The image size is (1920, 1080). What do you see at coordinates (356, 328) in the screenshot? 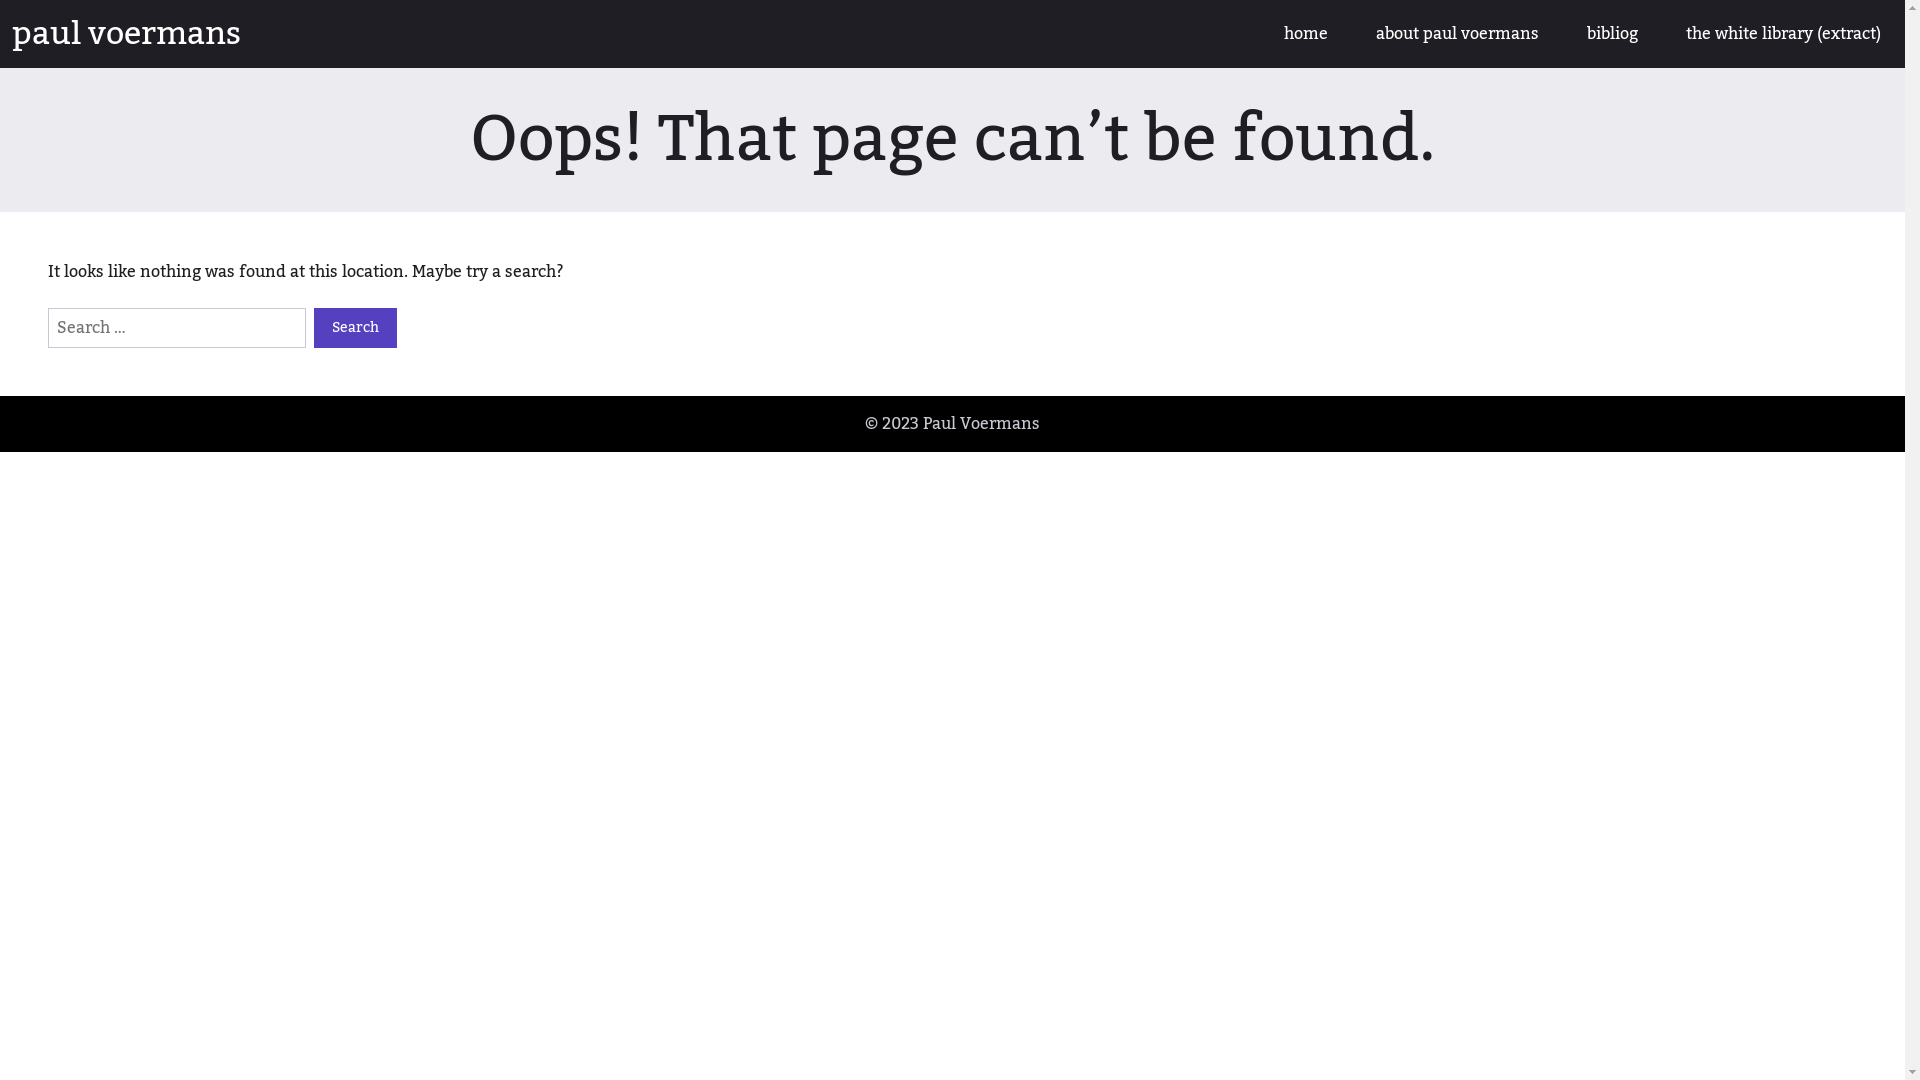
I see `Search` at bounding box center [356, 328].